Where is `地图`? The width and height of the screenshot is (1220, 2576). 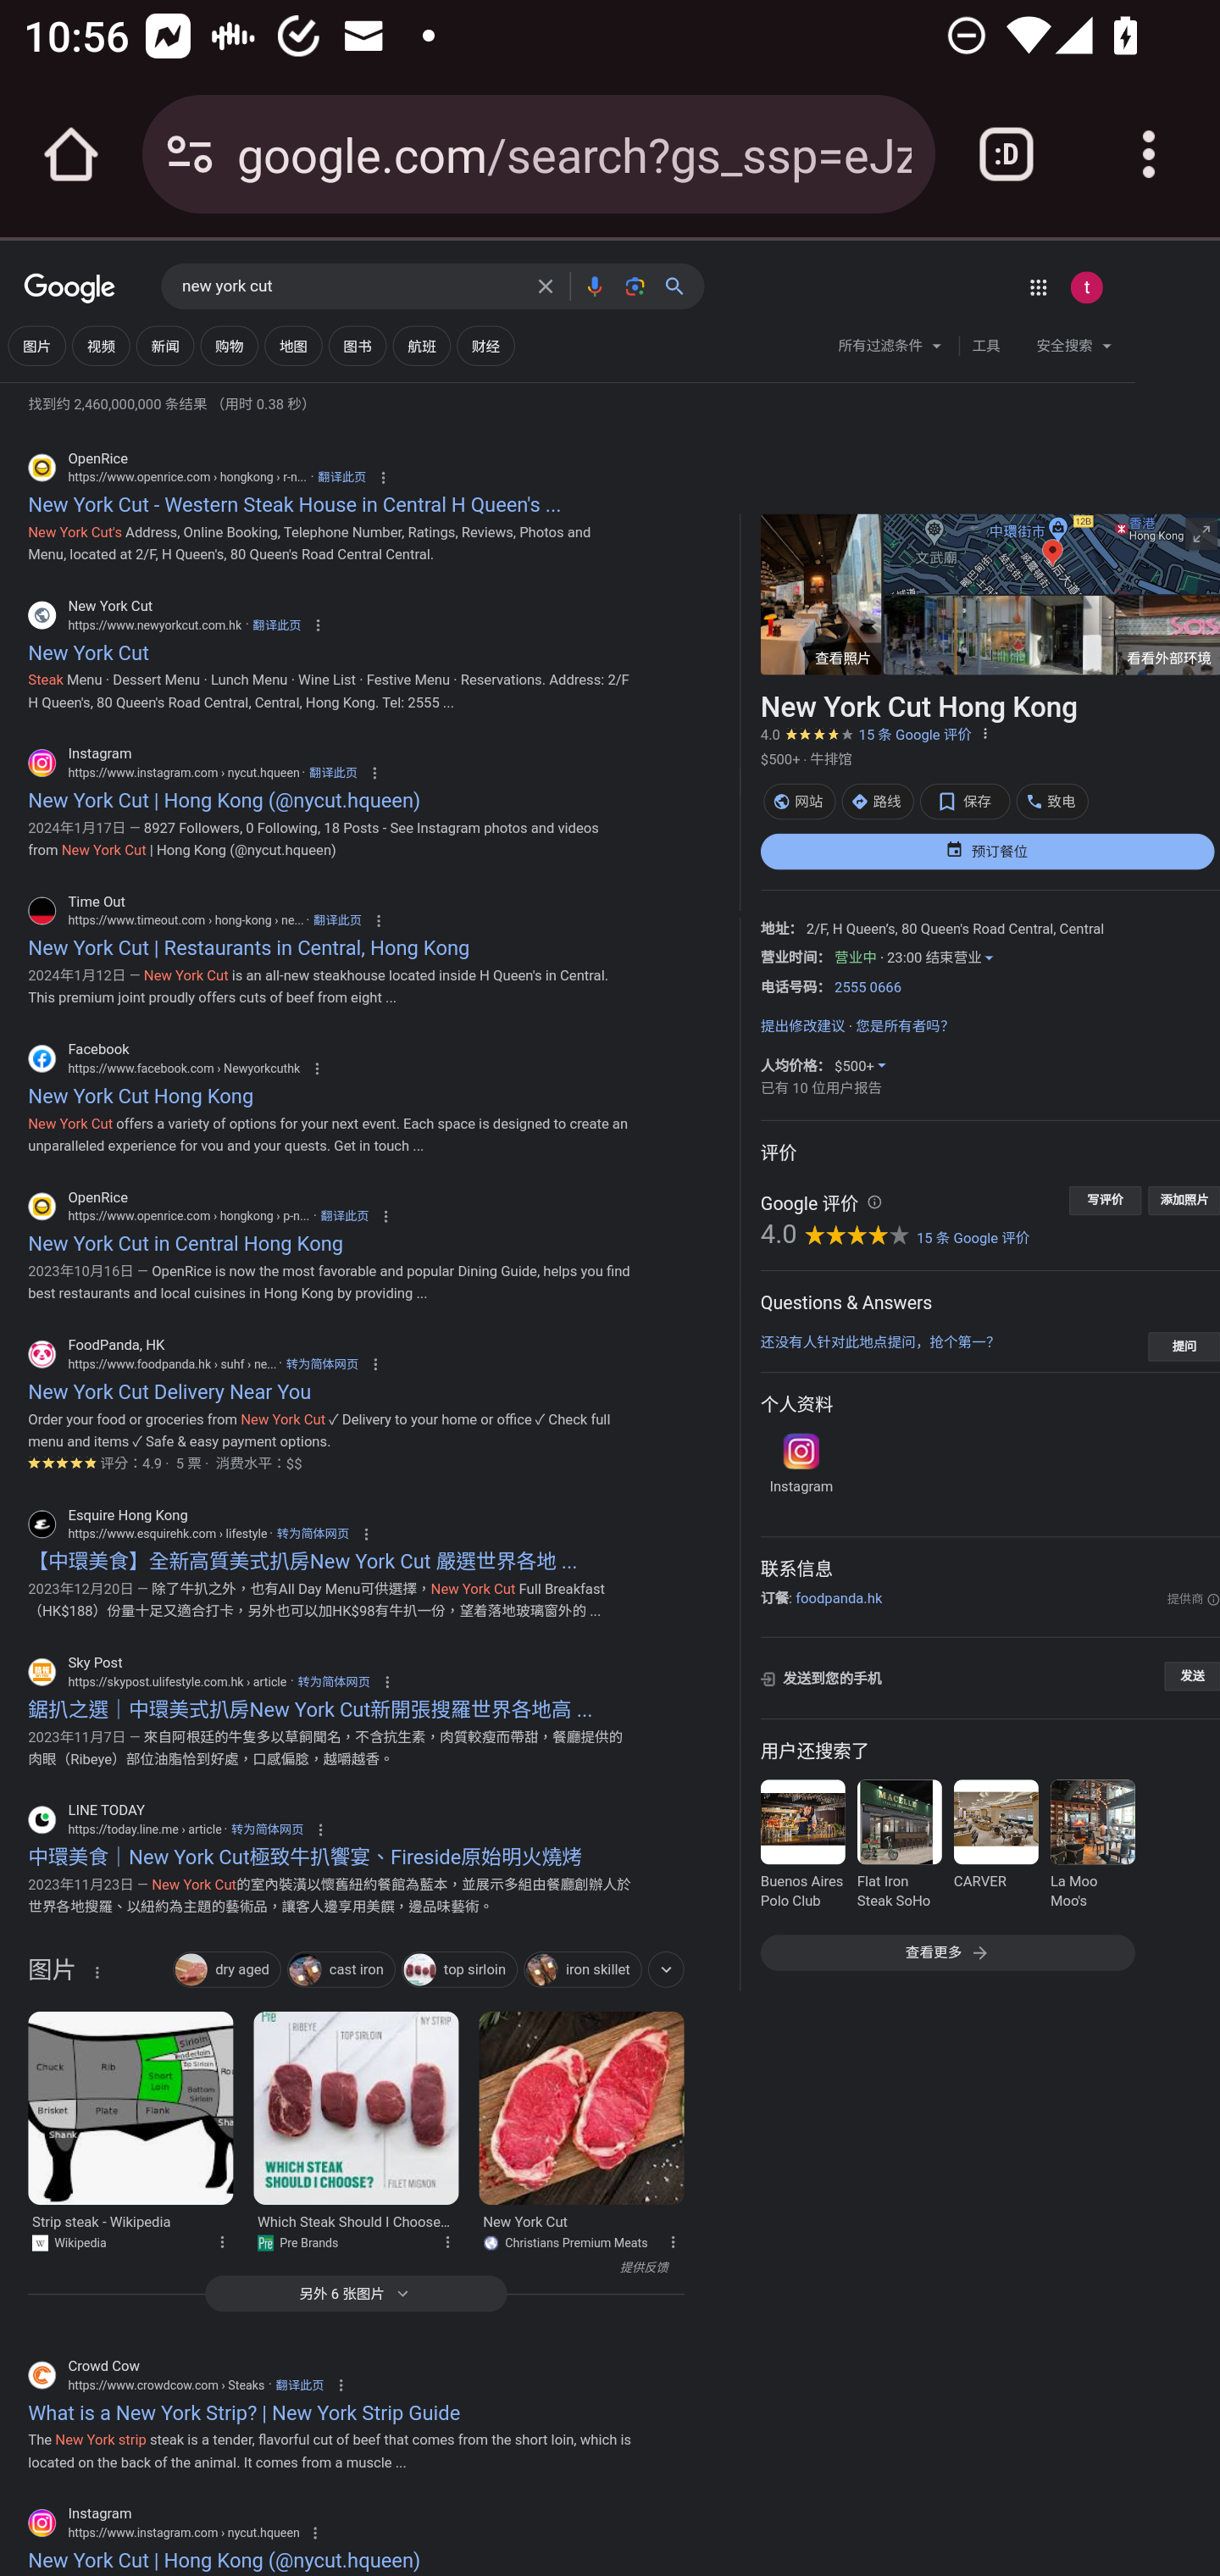
地图 is located at coordinates (293, 345).